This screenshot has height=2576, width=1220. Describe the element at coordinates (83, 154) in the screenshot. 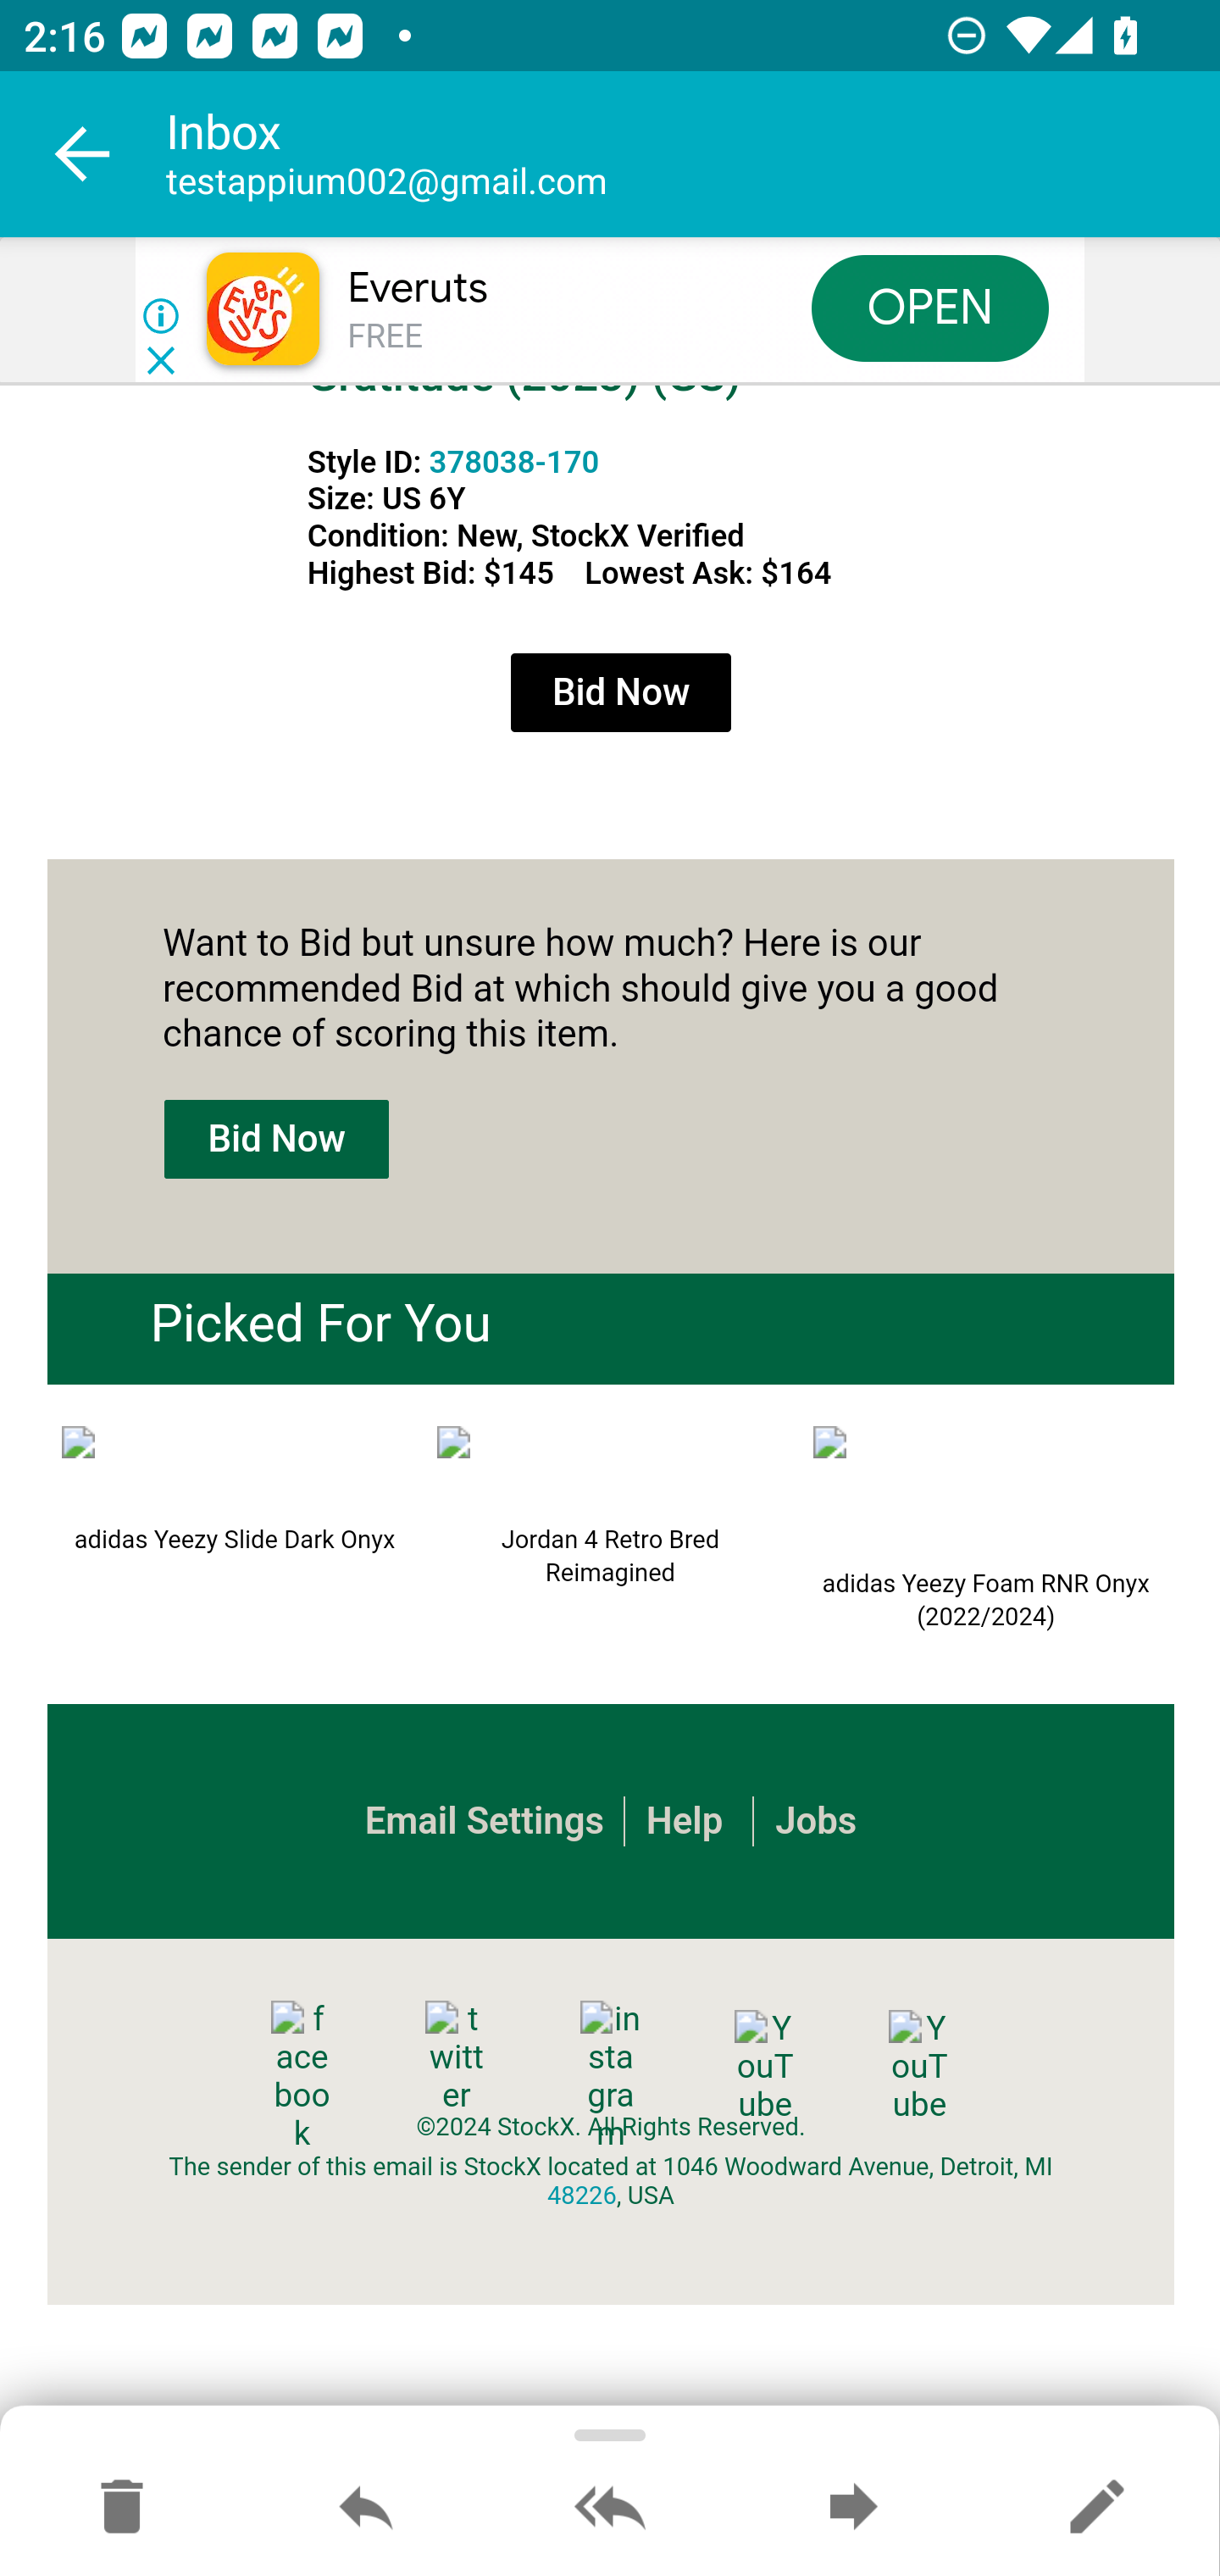

I see `Navigate up` at that location.